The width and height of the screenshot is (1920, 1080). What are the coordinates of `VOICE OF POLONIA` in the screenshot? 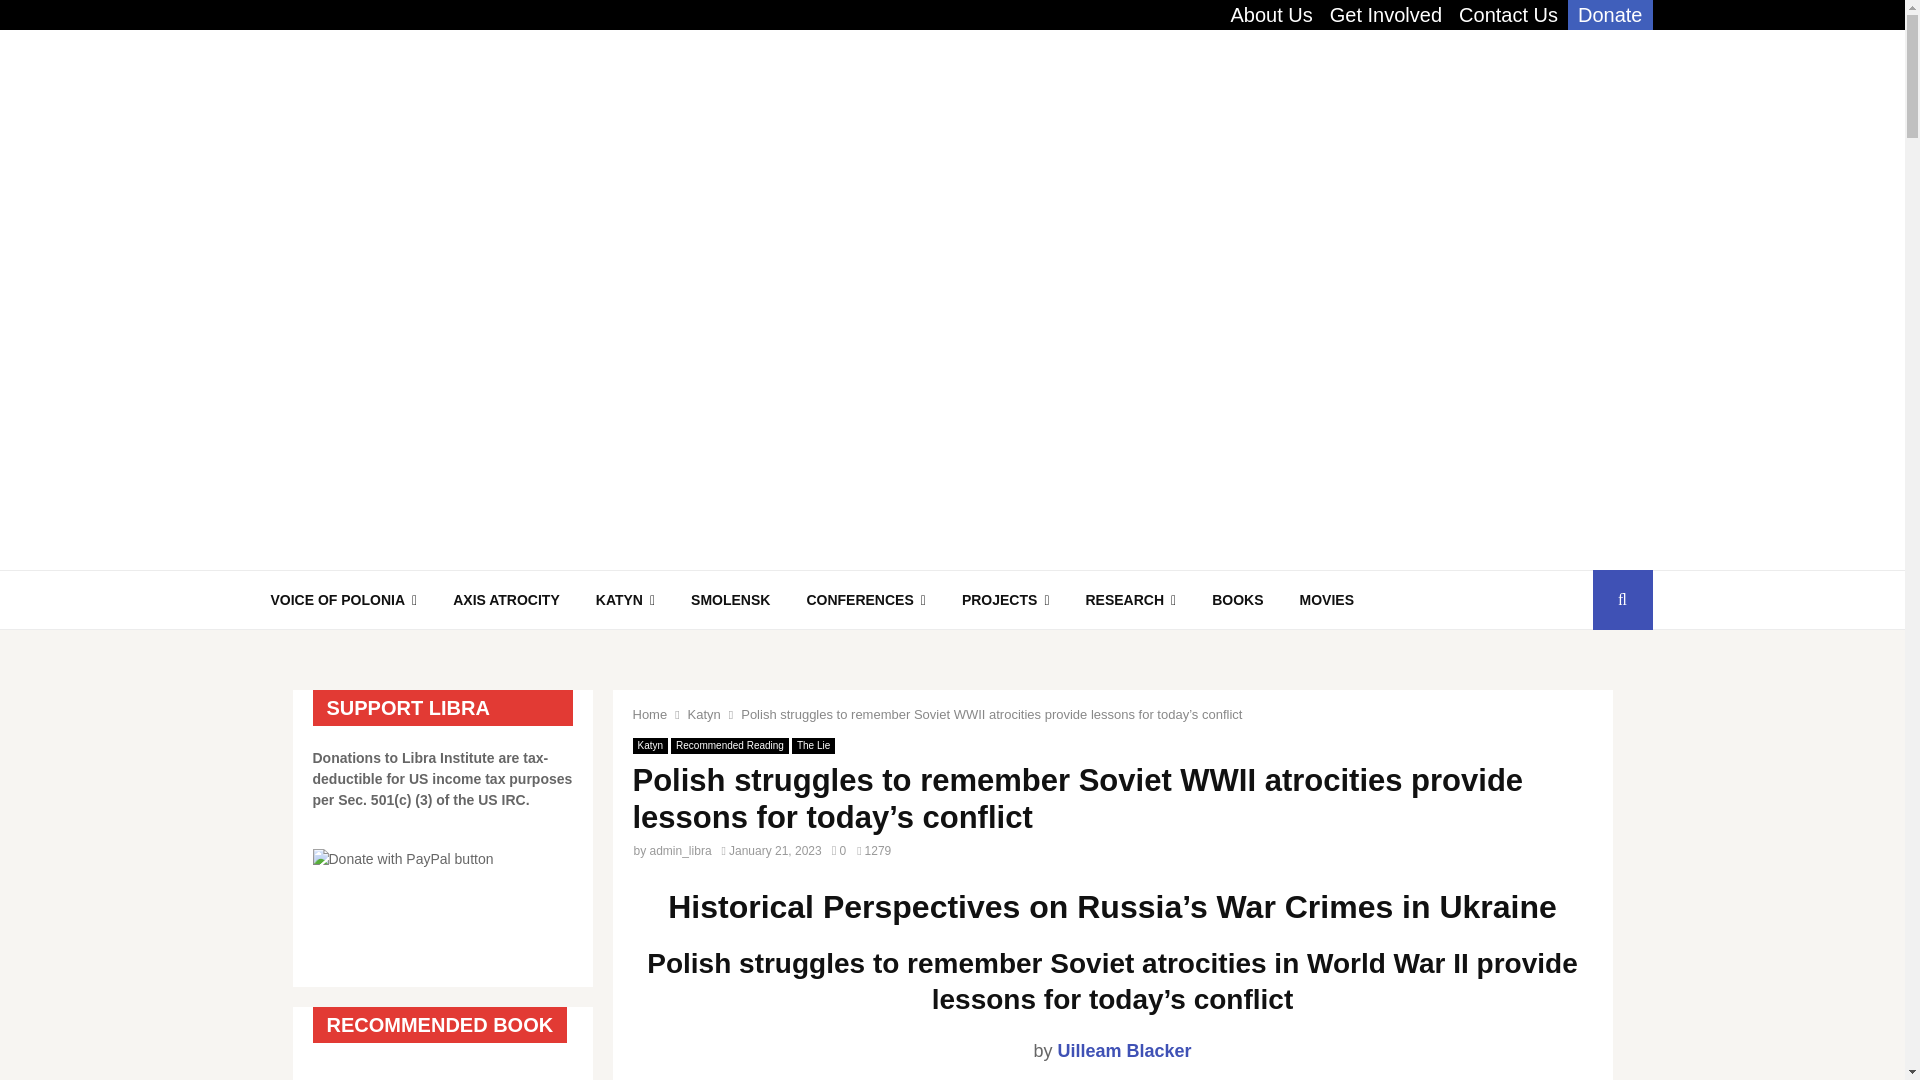 It's located at (343, 600).